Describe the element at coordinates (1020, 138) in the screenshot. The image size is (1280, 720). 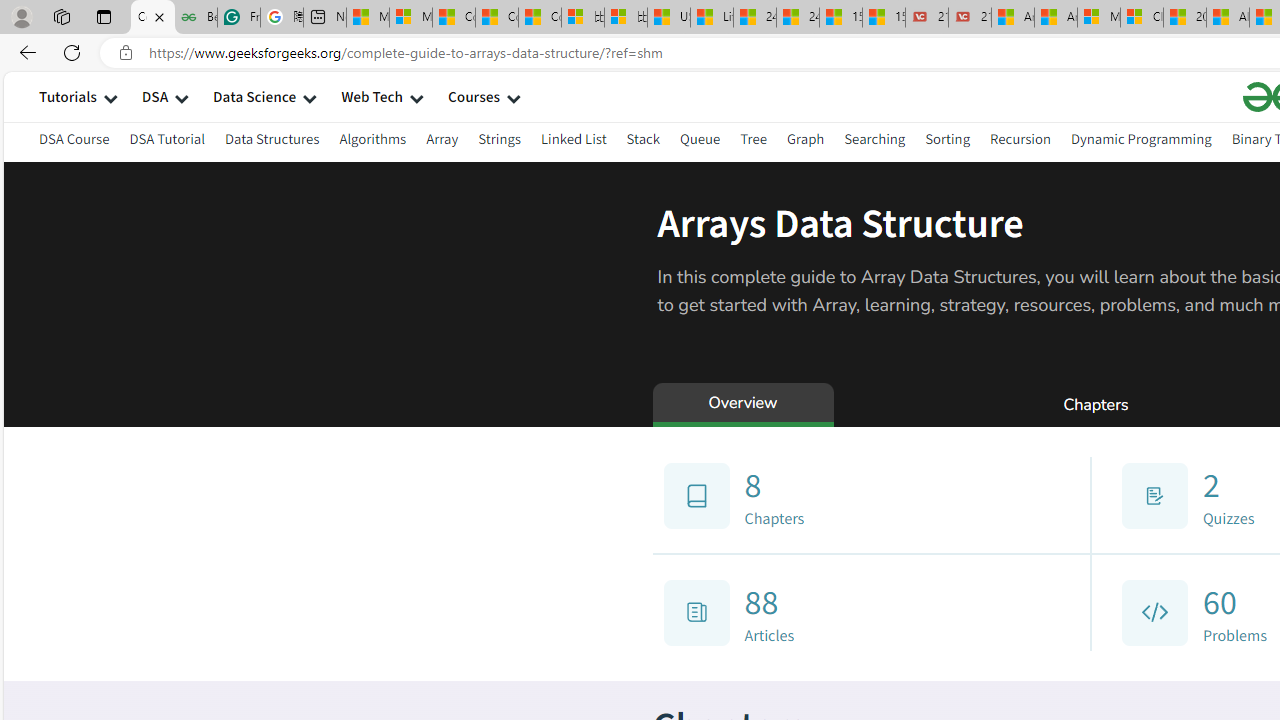
I see `Recursion` at that location.